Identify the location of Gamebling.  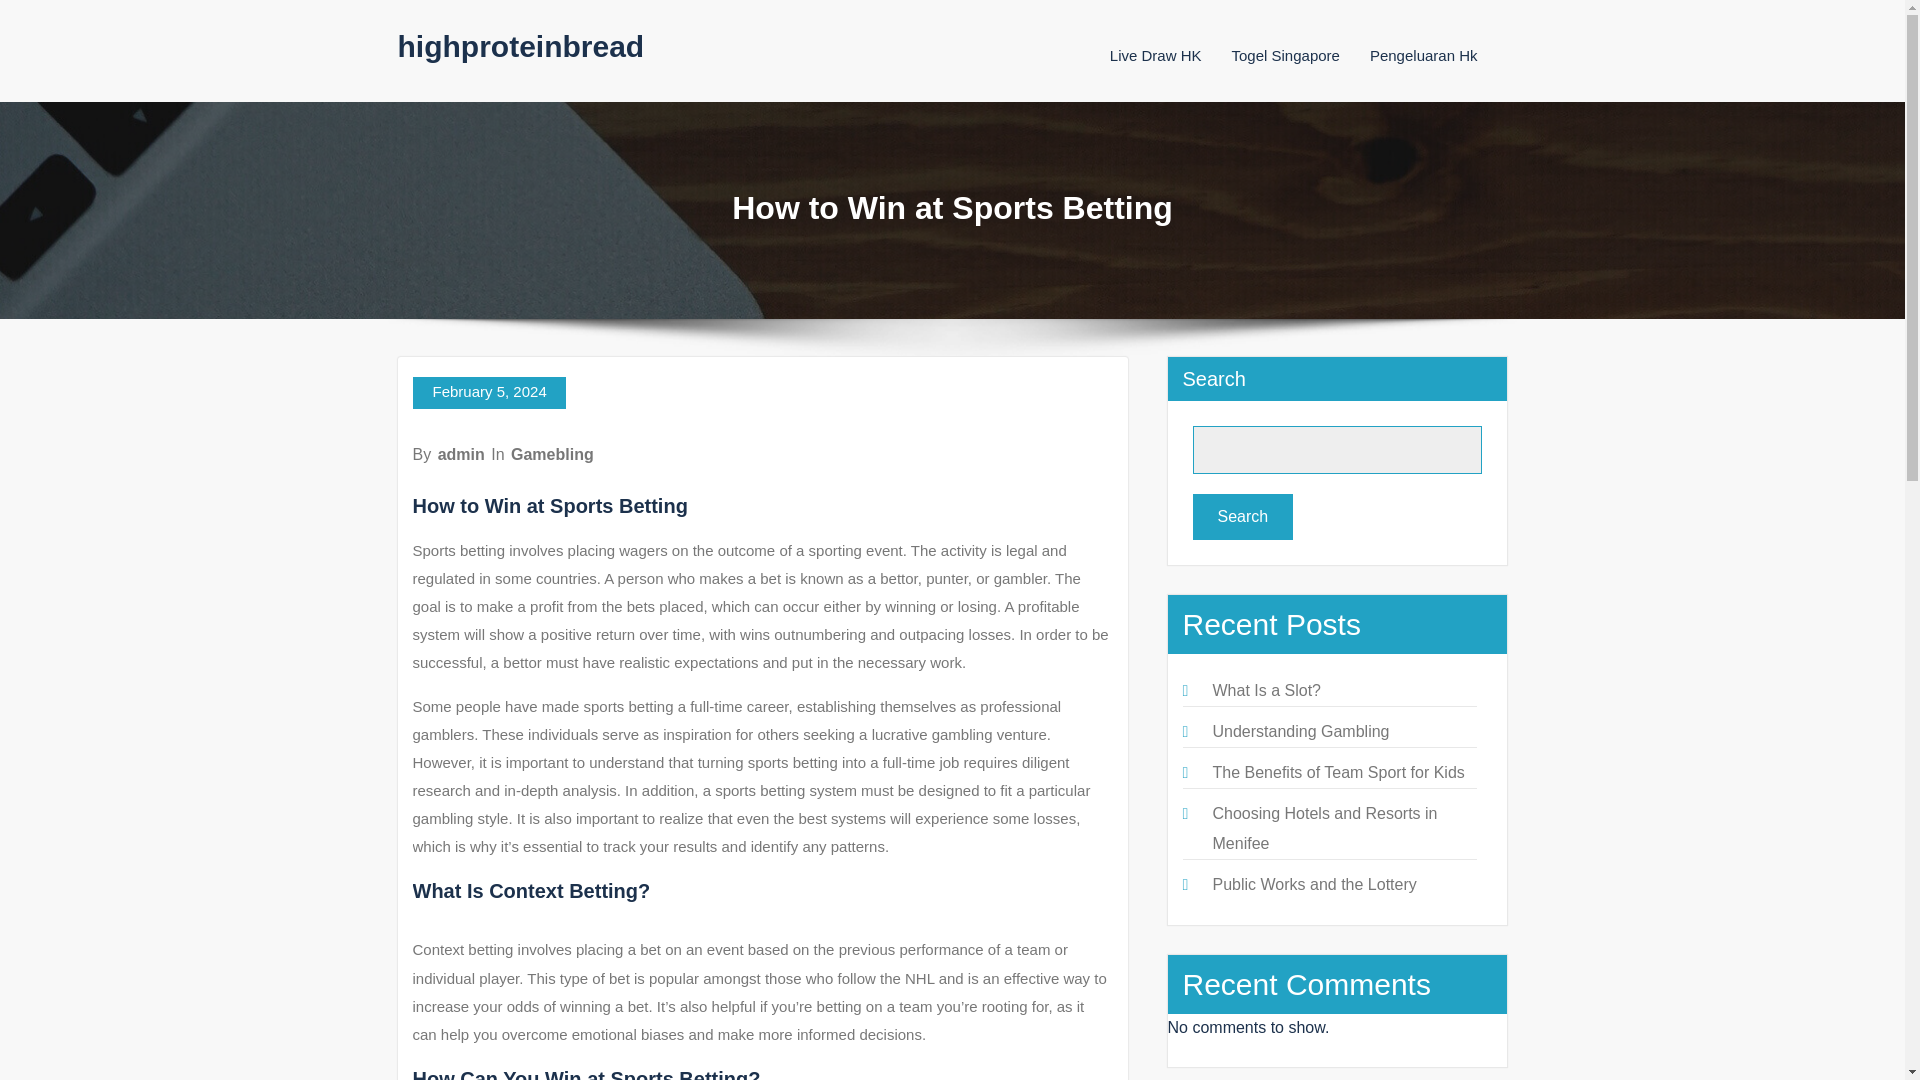
(552, 454).